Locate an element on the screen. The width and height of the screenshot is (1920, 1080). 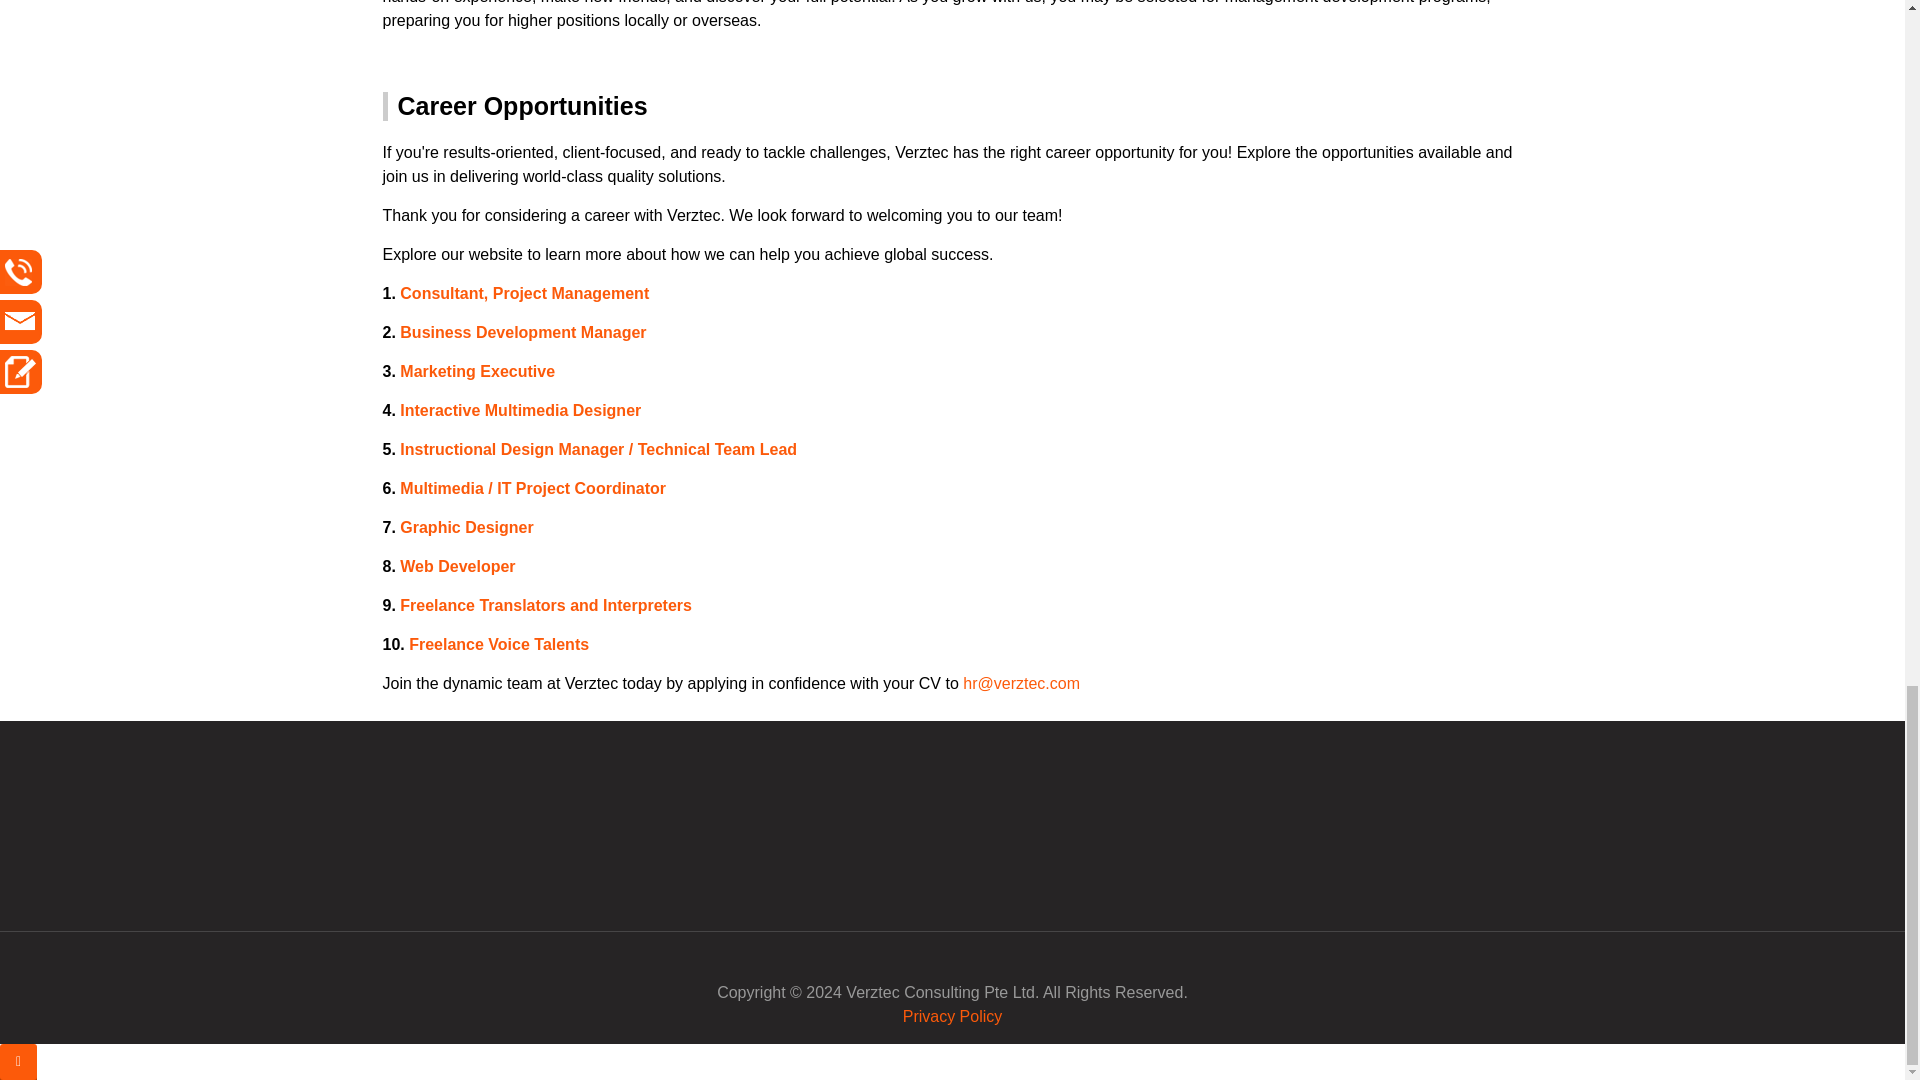
Graphic Designer is located at coordinates (466, 527).